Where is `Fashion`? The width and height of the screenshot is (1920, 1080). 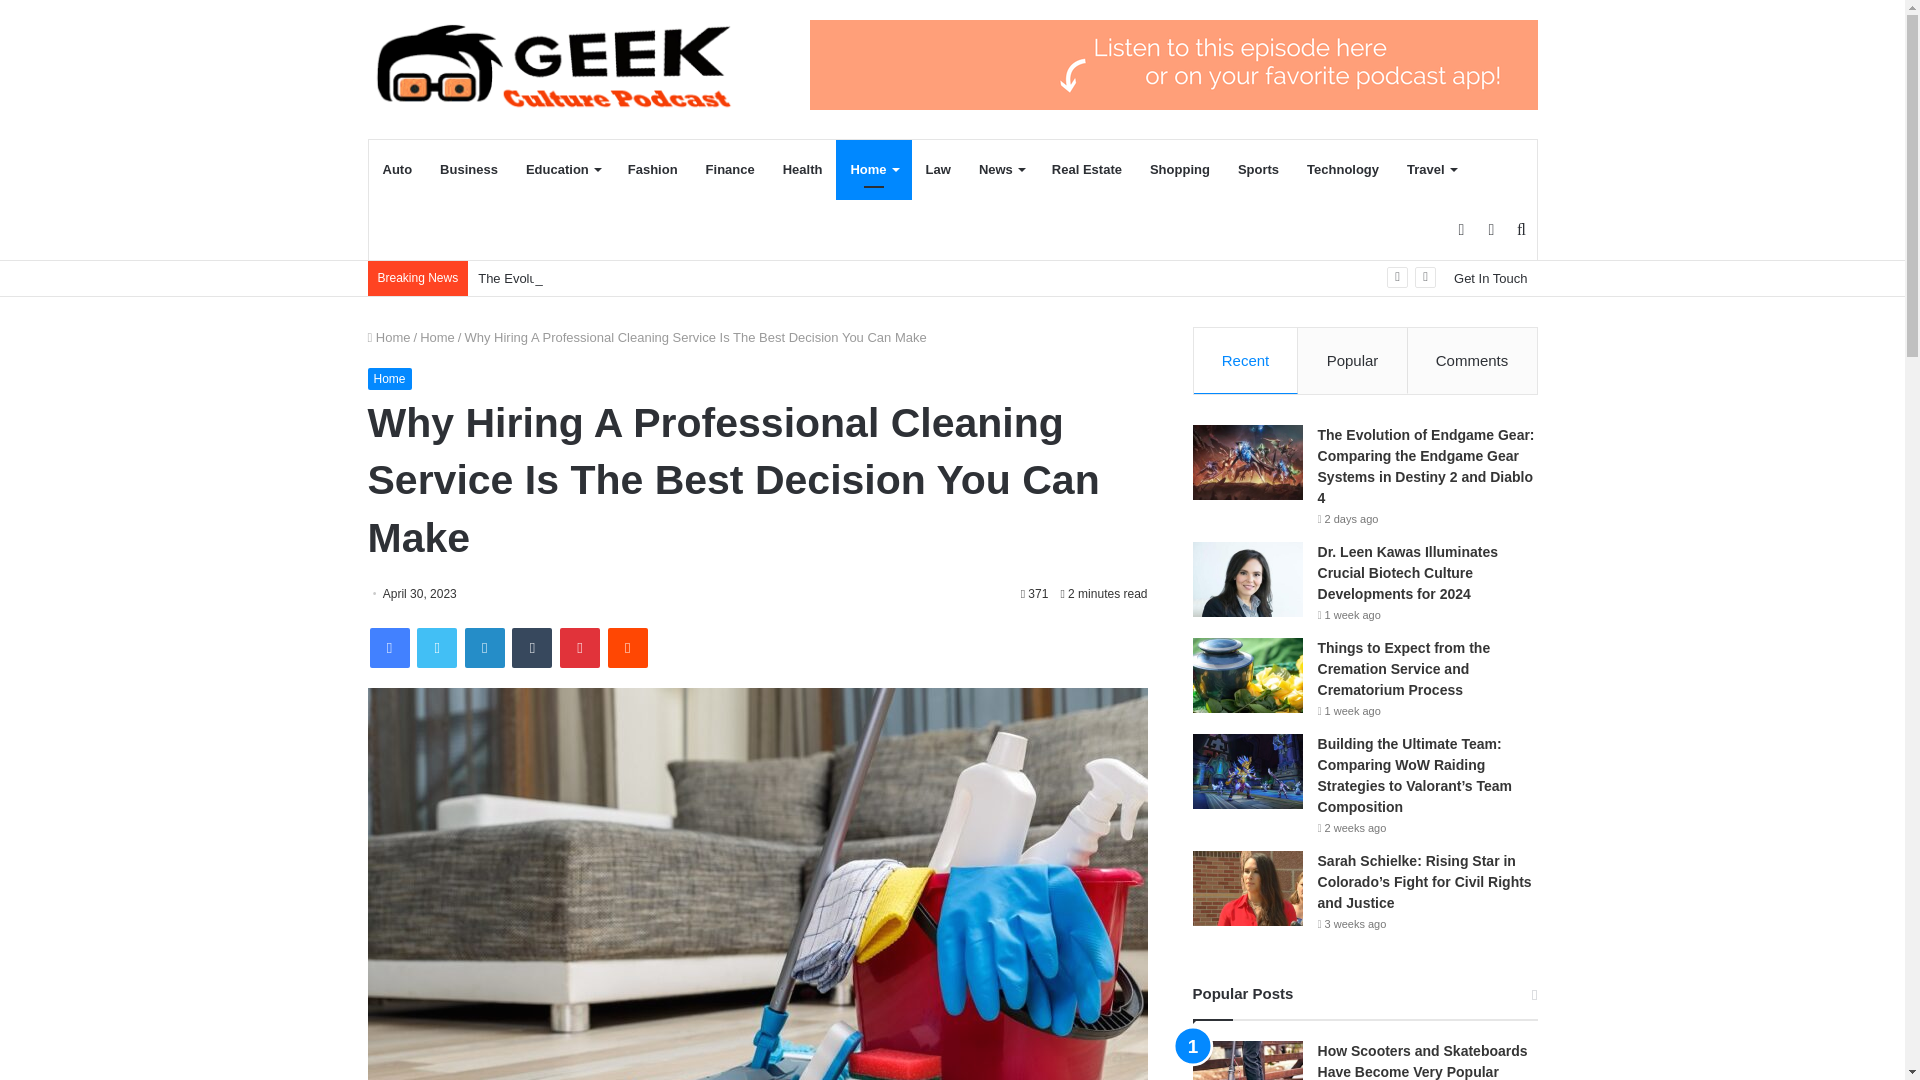 Fashion is located at coordinates (652, 170).